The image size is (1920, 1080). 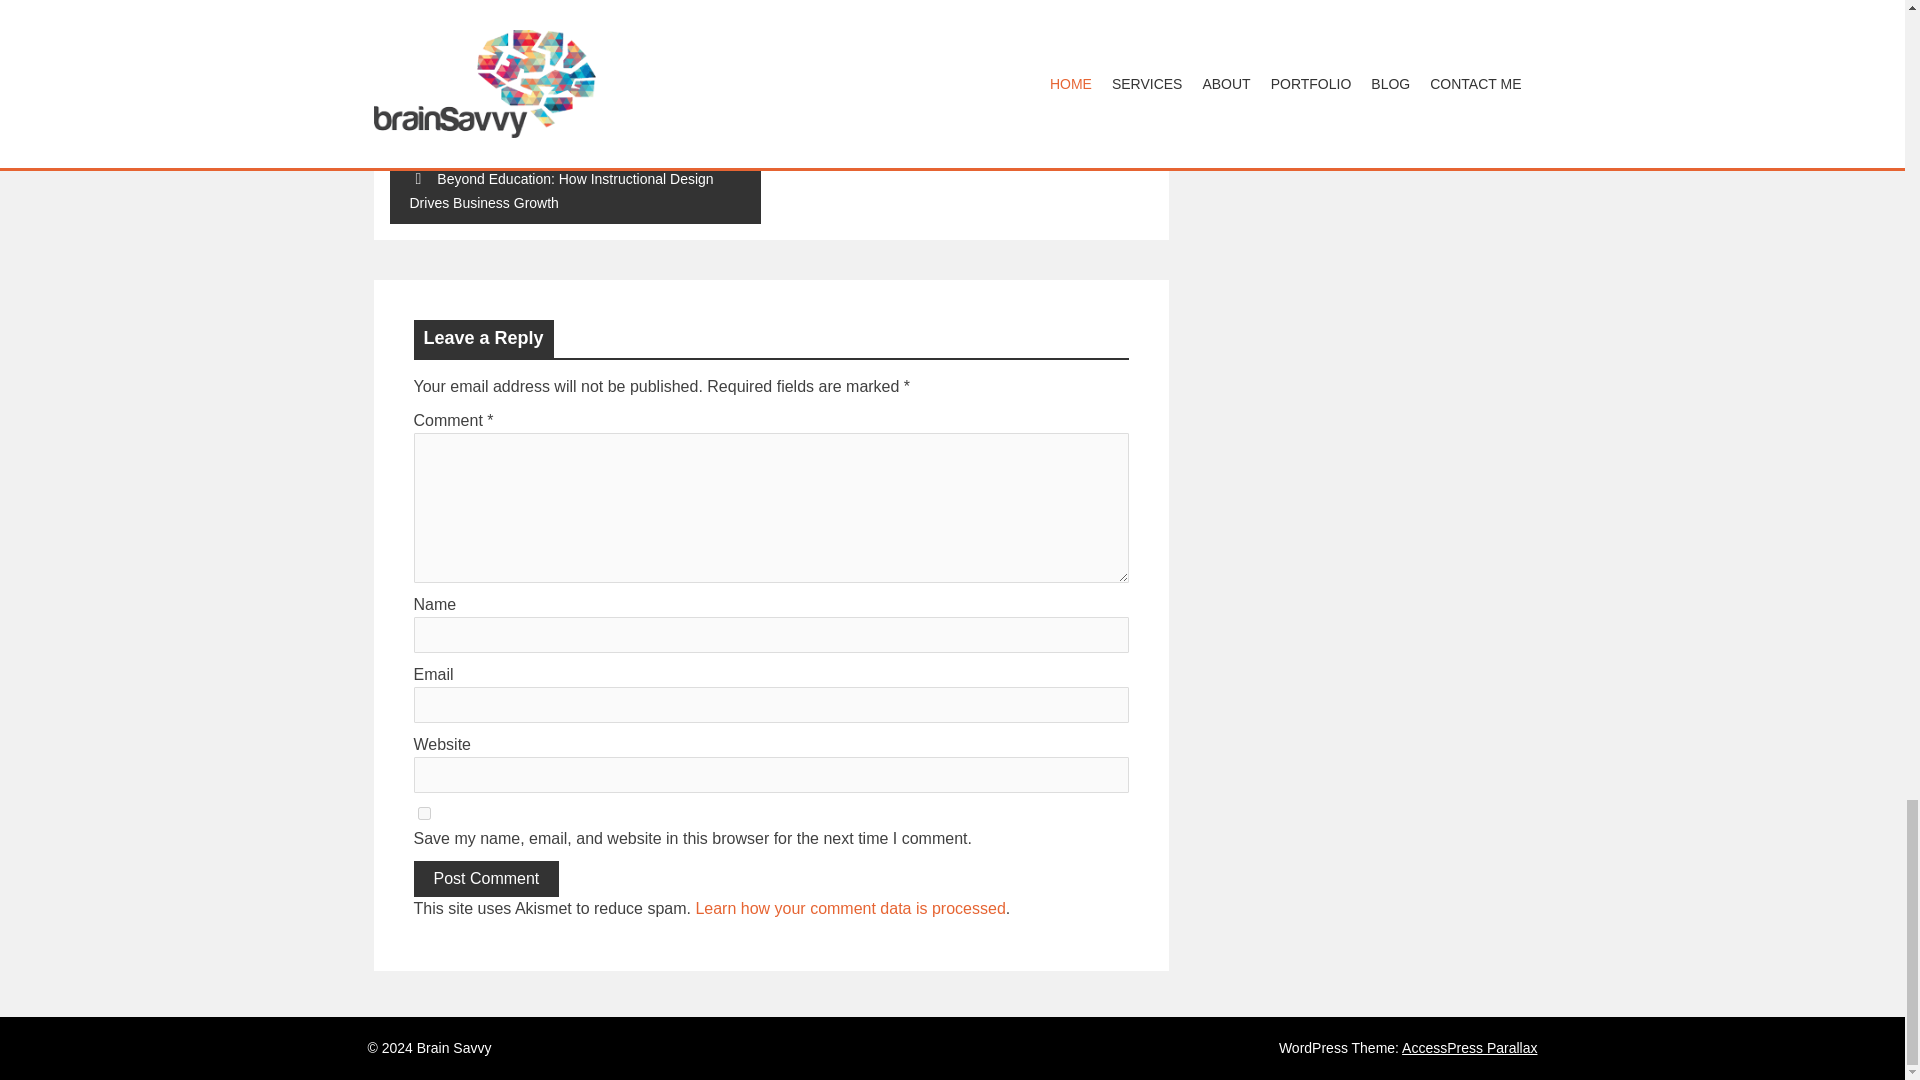 I want to click on yes, so click(x=424, y=812).